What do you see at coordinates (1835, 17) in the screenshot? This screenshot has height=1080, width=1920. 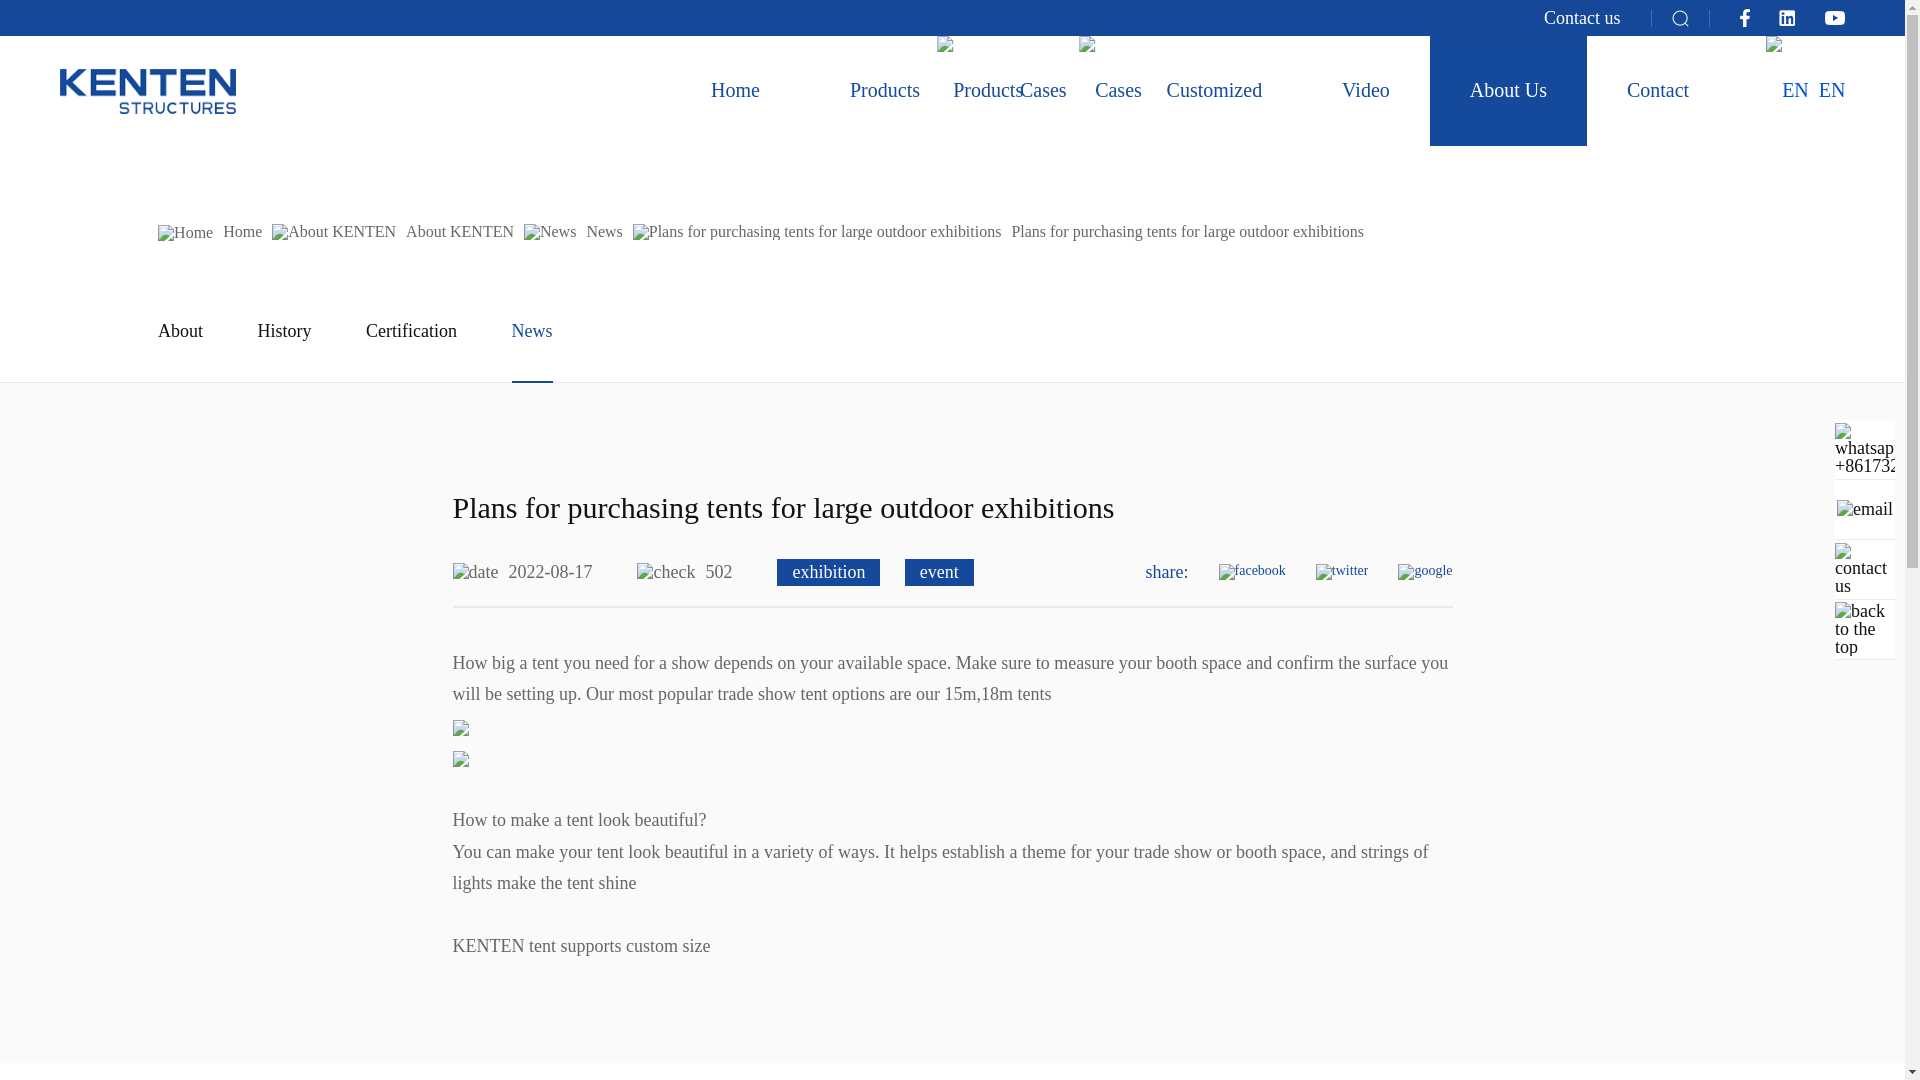 I see `youtube` at bounding box center [1835, 17].